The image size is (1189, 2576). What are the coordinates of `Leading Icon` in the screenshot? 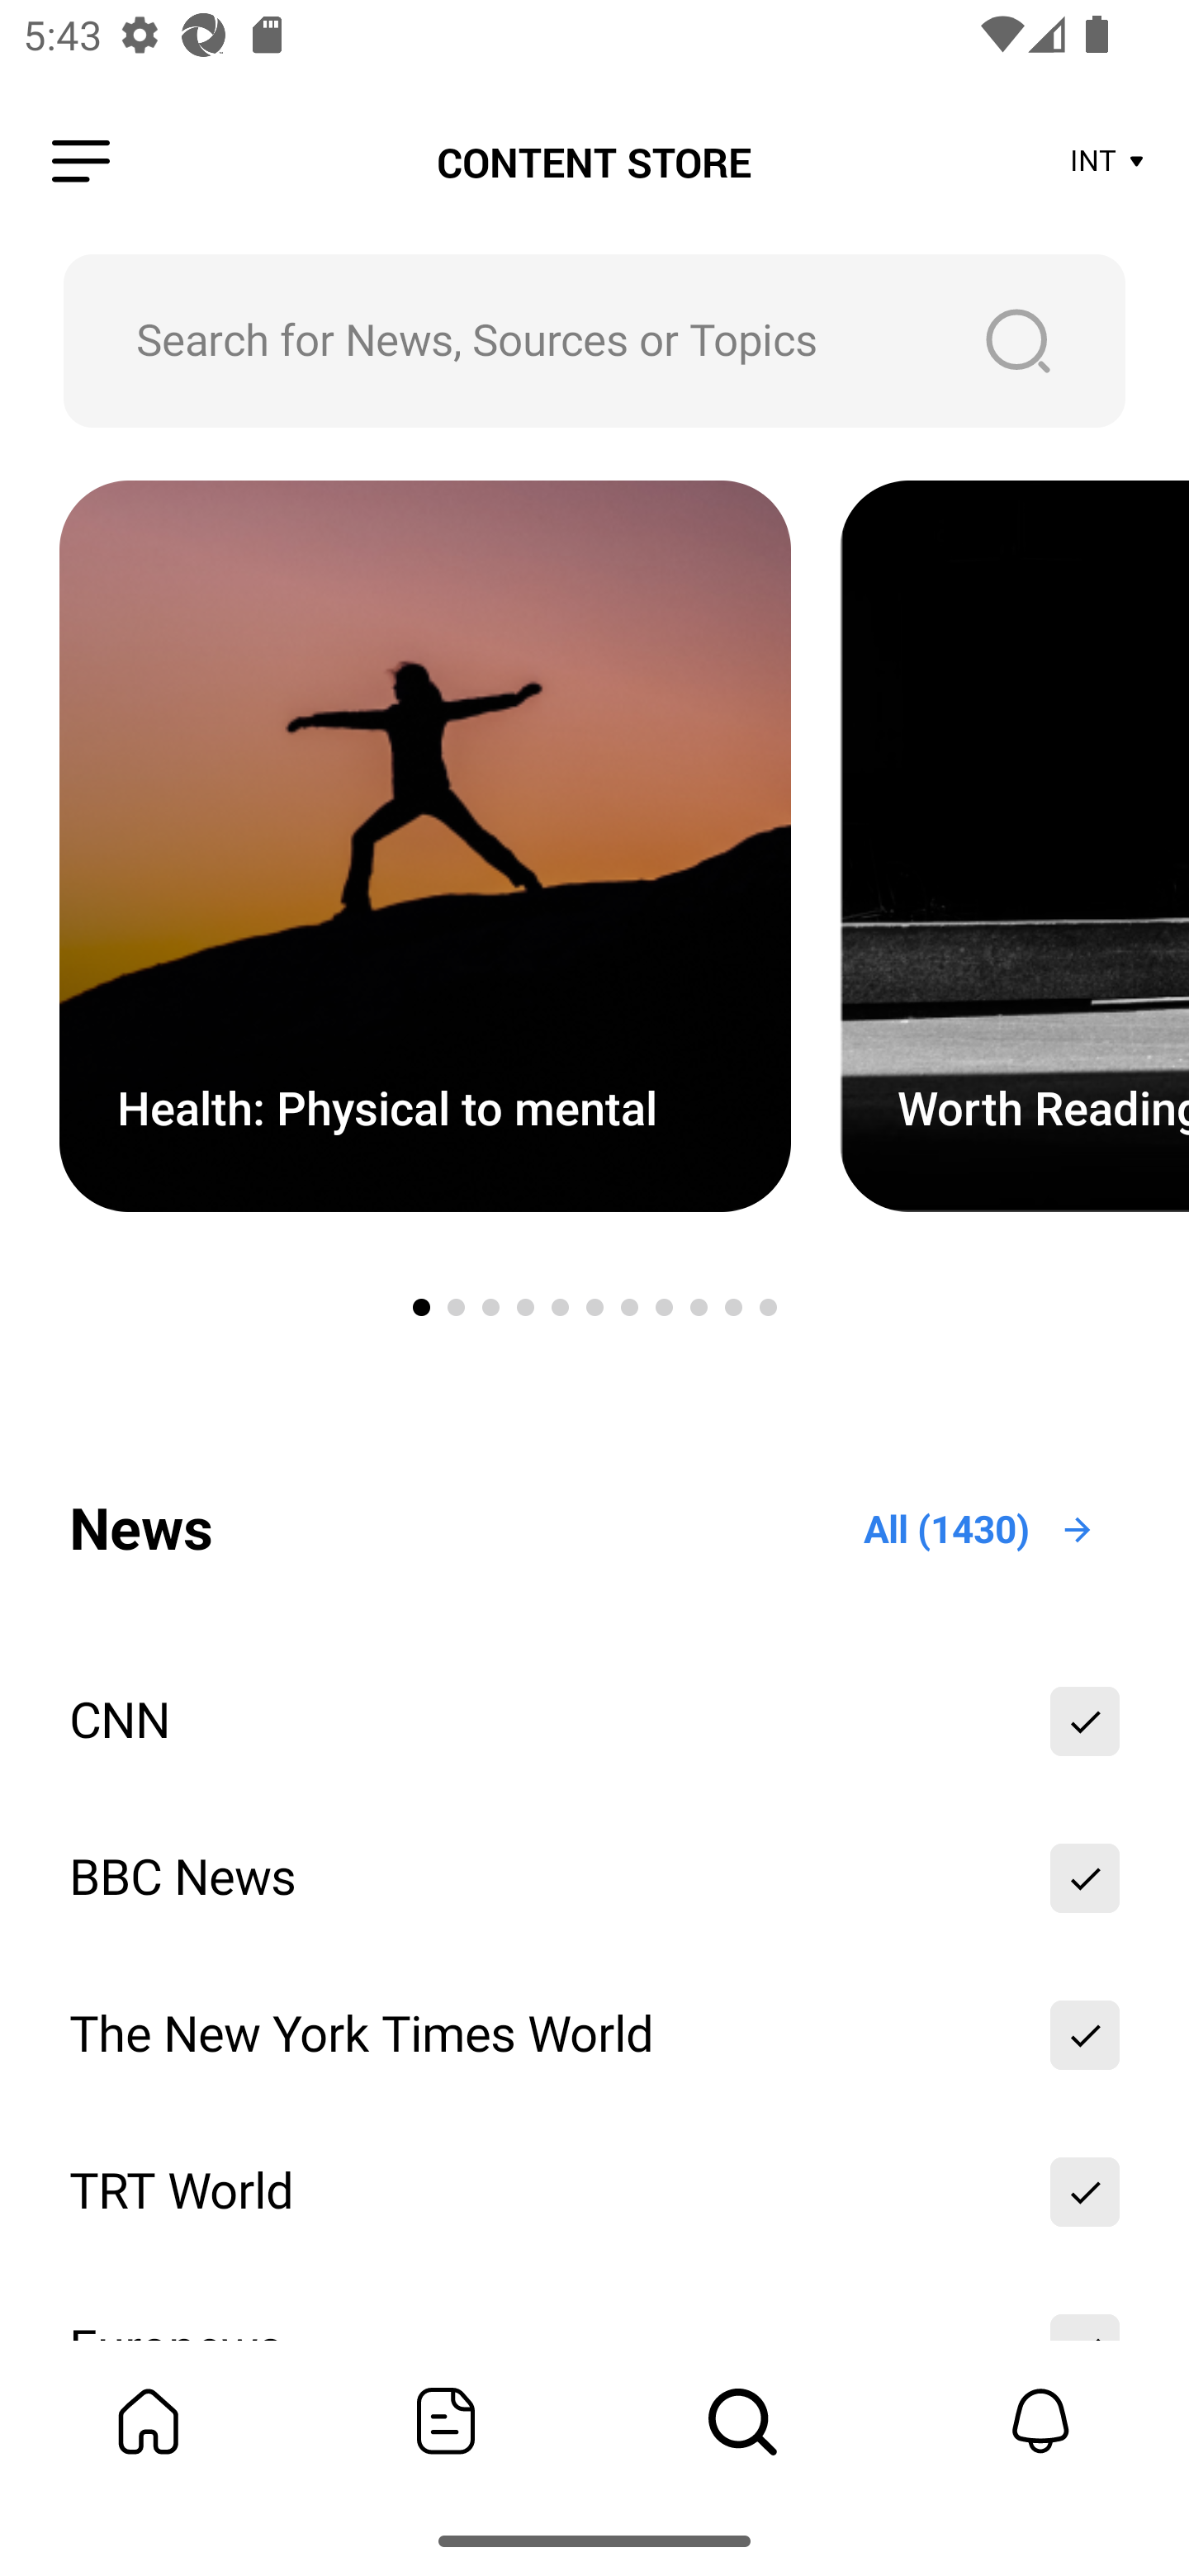 It's located at (81, 162).